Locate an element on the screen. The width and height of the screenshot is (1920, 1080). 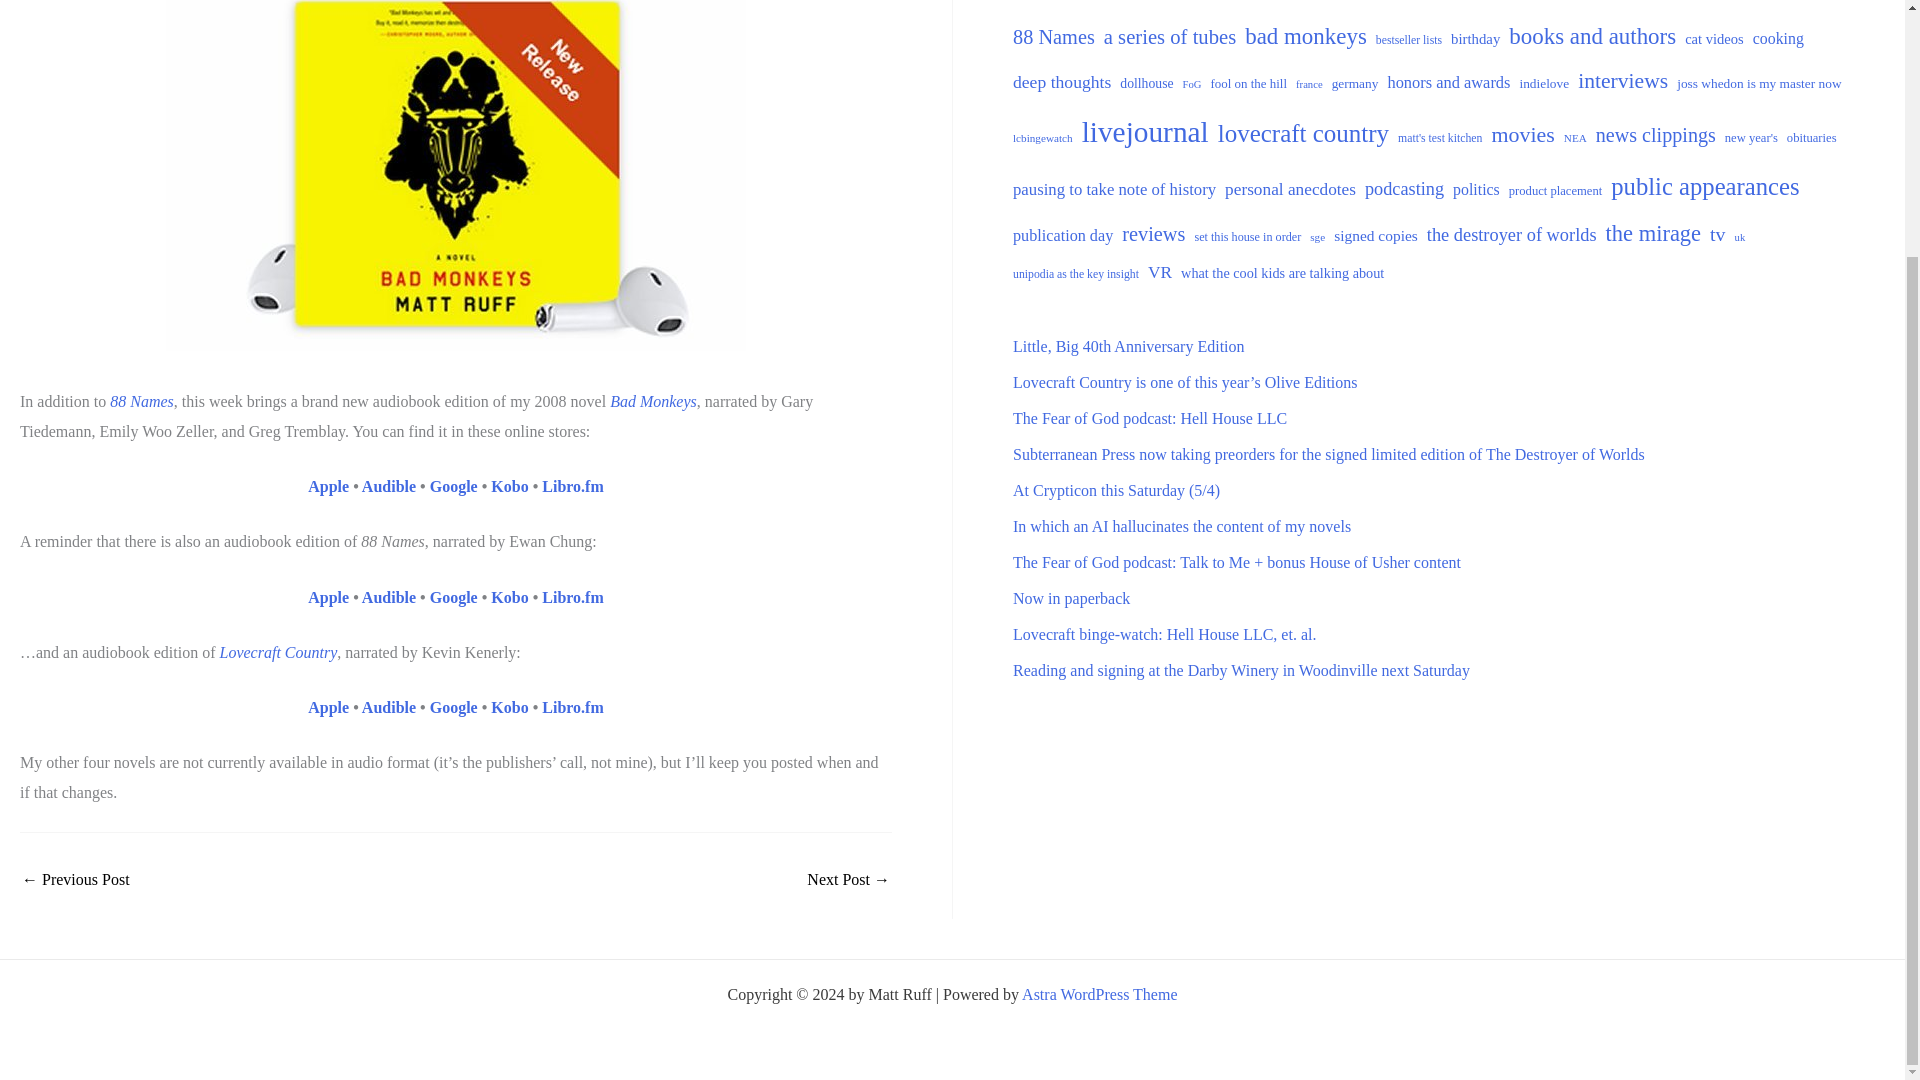
88 Names podcast, episode 2: Yours Truly is located at coordinates (76, 879).